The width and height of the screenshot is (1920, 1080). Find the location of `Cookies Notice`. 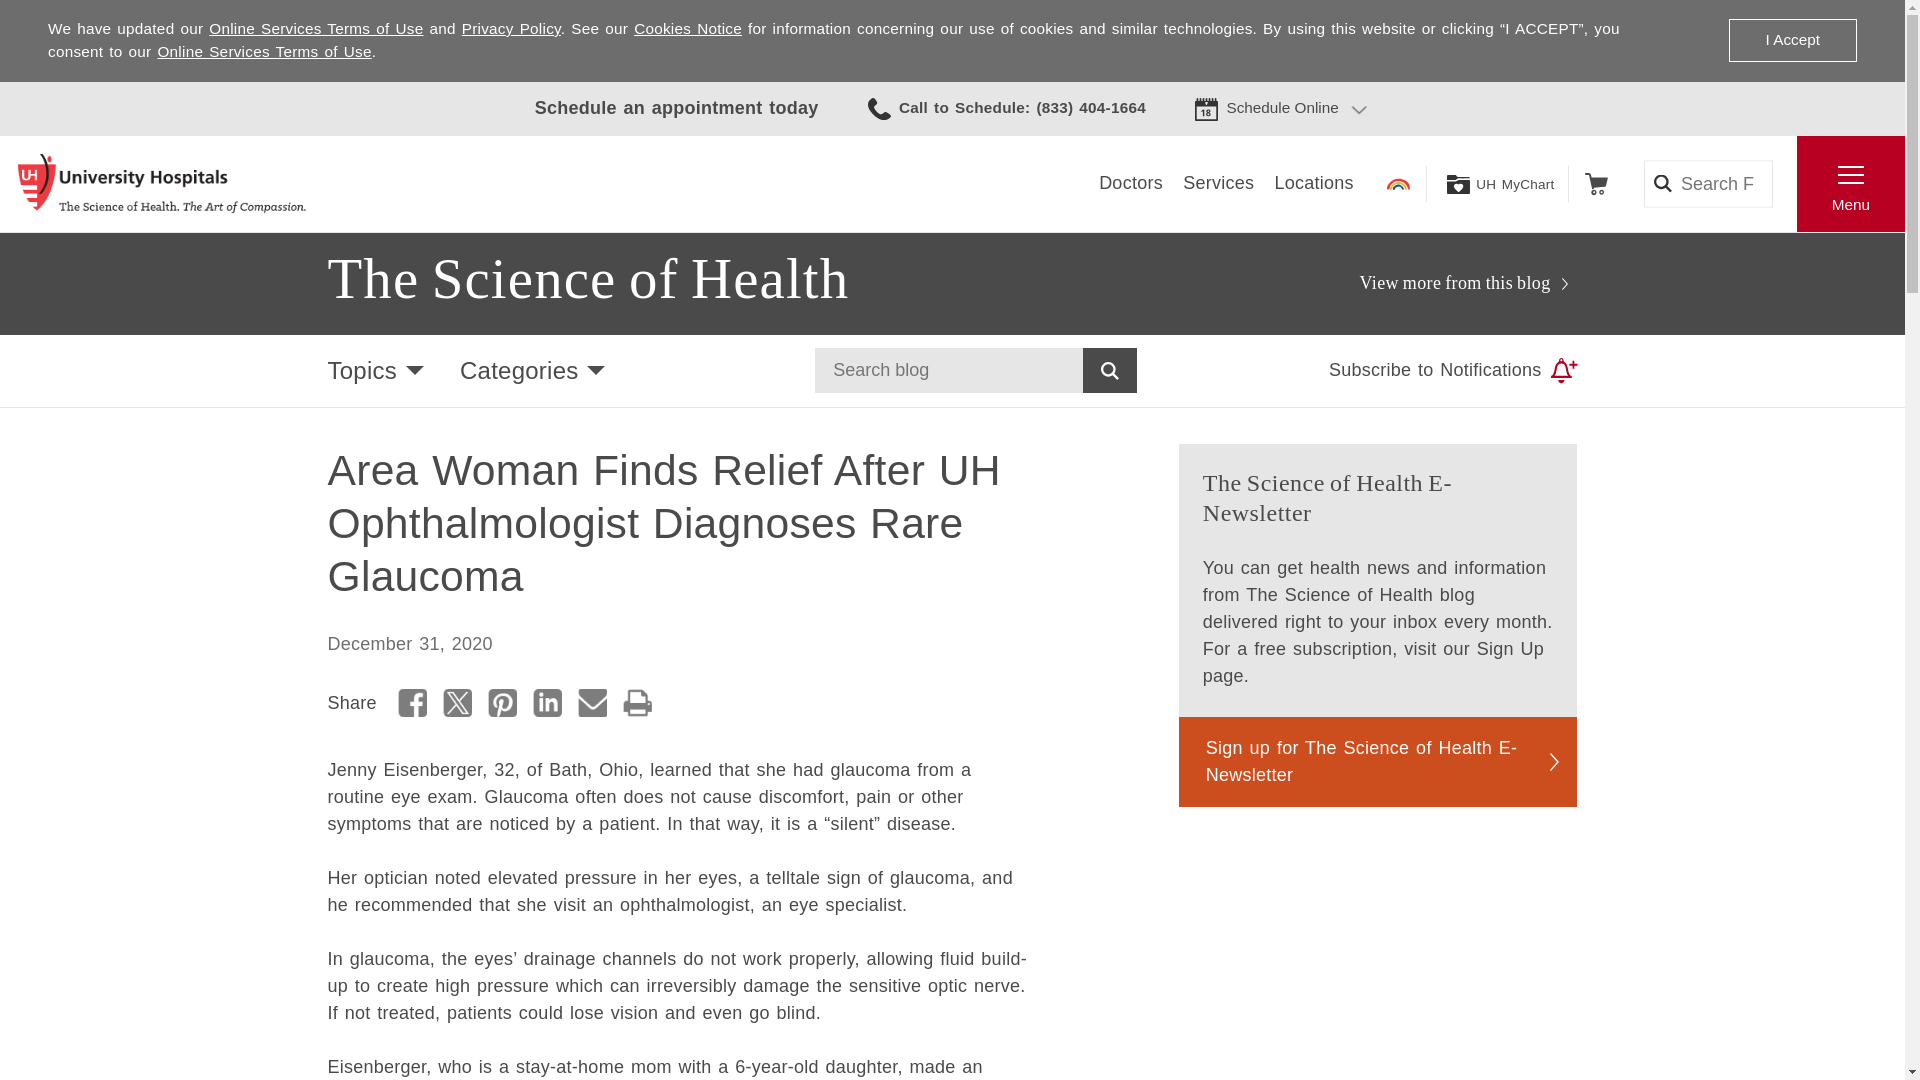

Cookies Notice is located at coordinates (687, 28).